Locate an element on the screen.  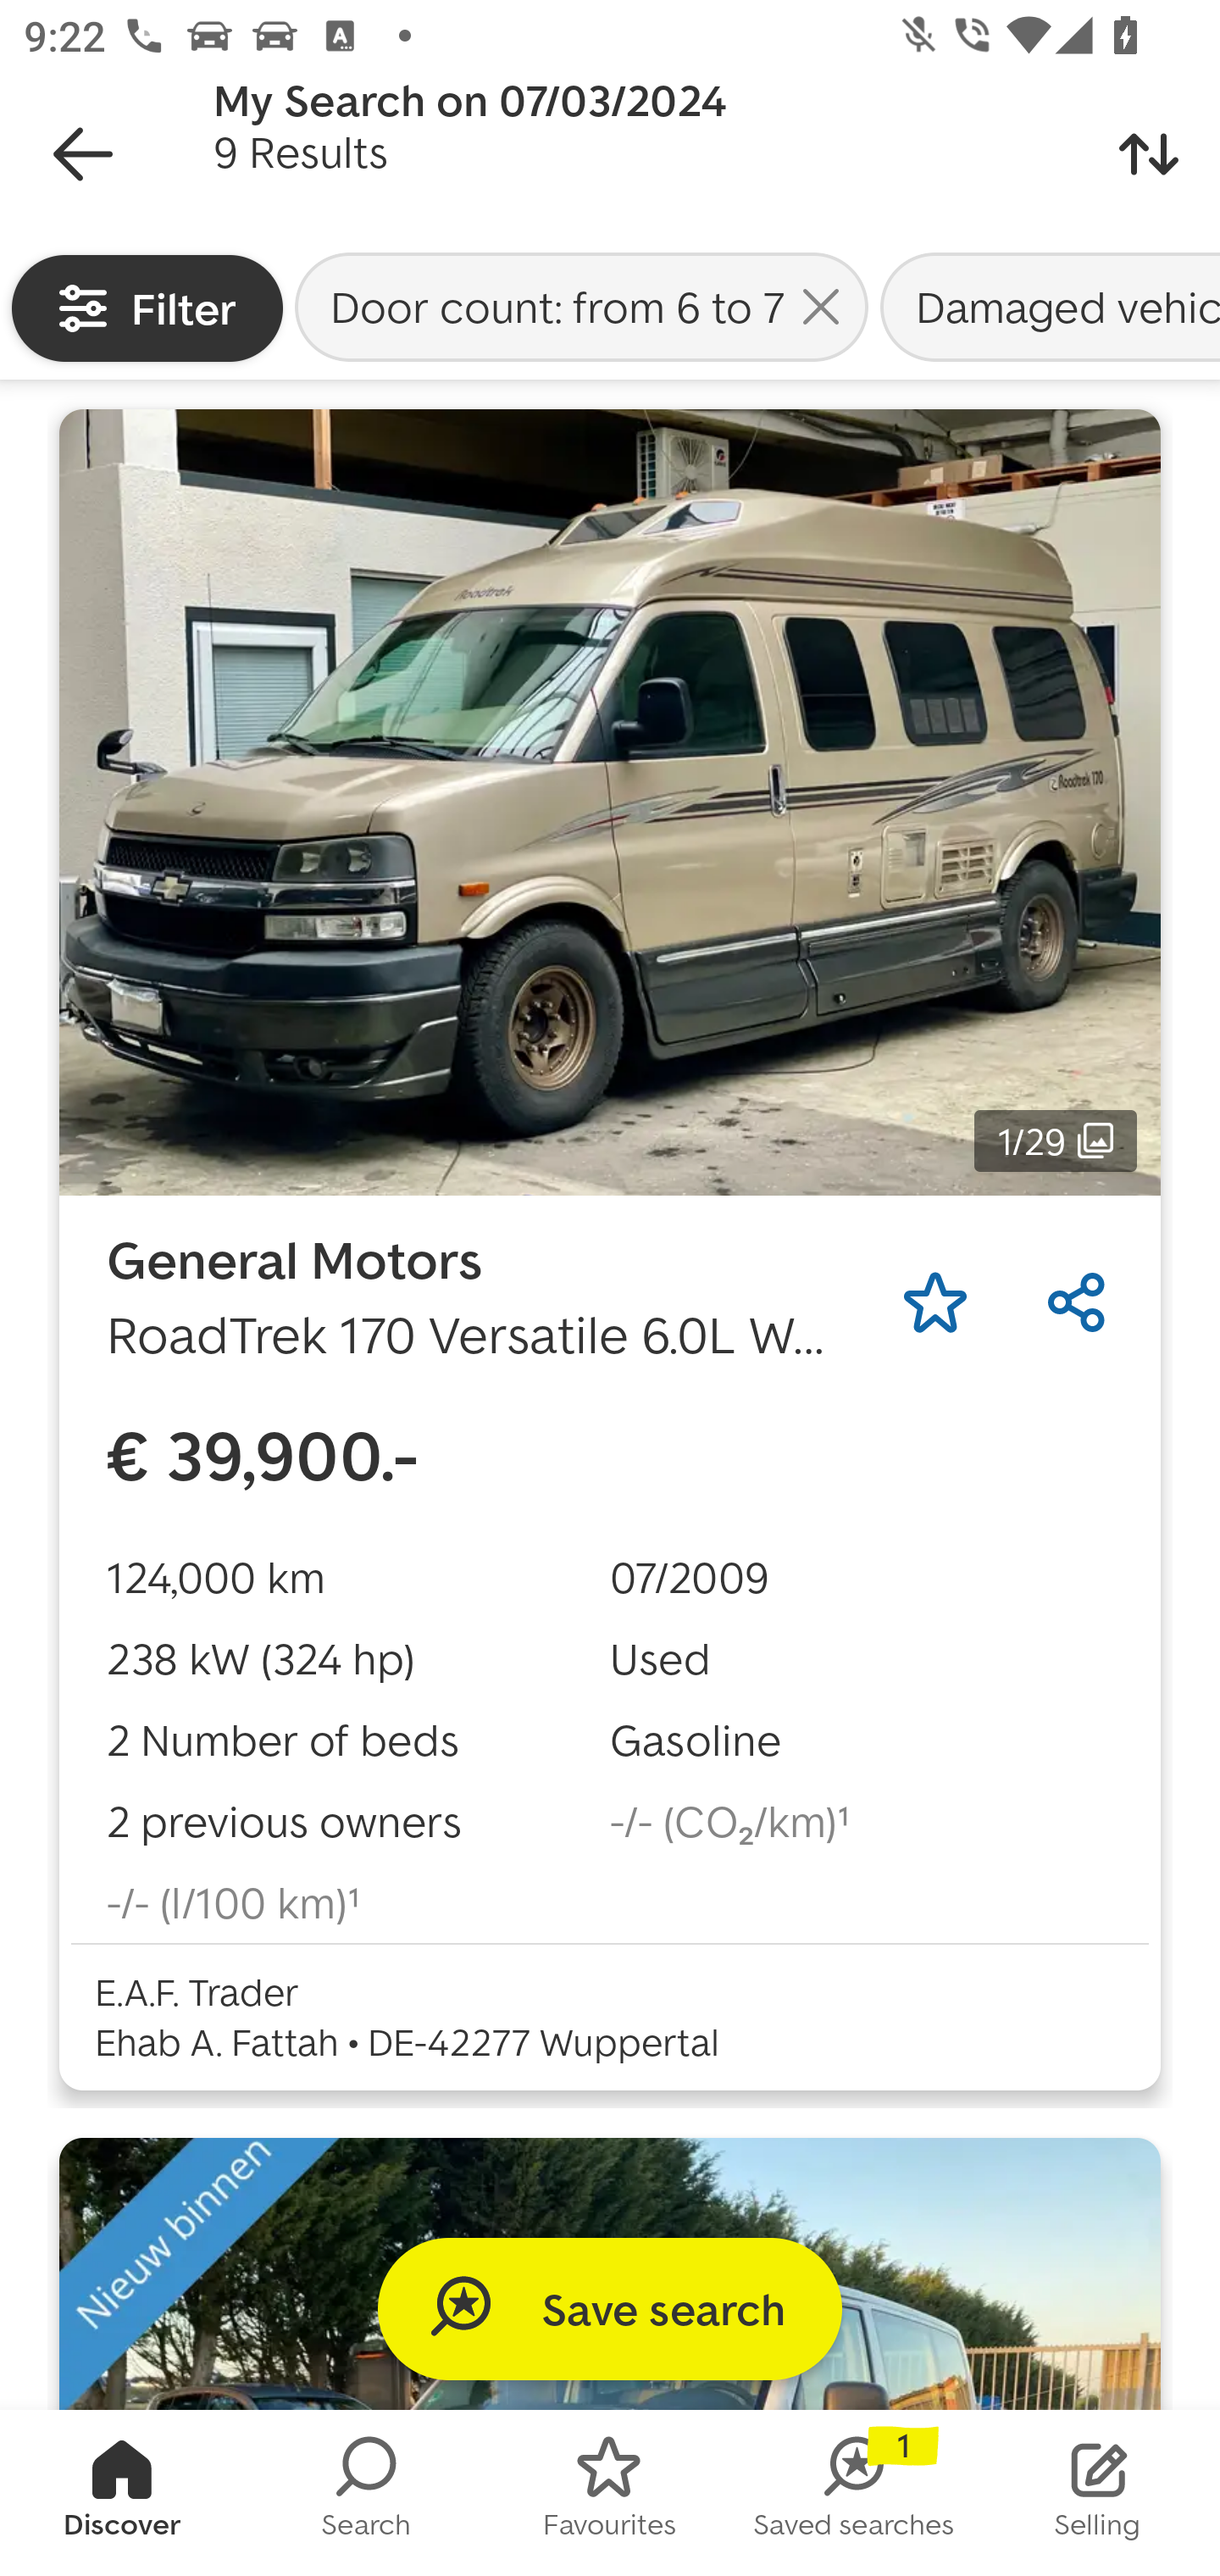
SAVED_SEARCHES Saved searches 1 is located at coordinates (854, 2493).